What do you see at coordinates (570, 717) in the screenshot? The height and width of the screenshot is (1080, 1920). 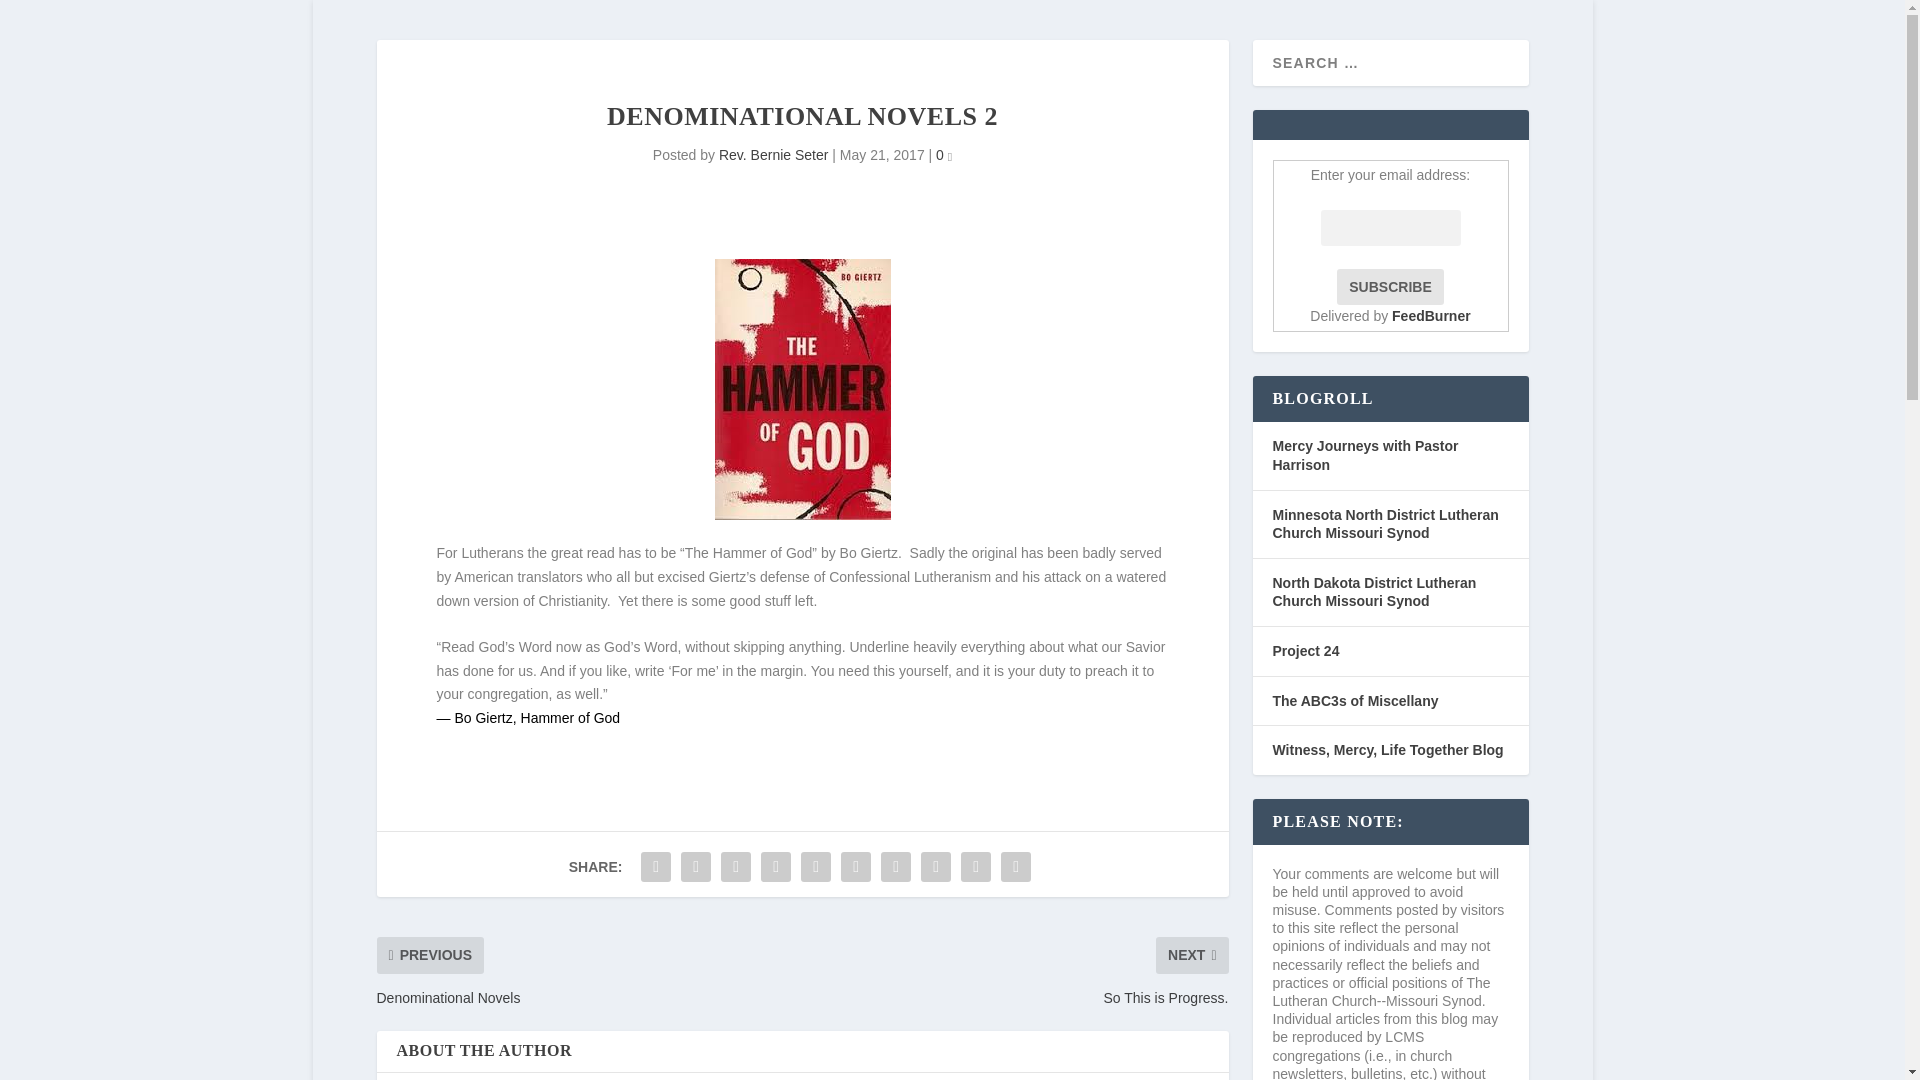 I see `Hammer of God` at bounding box center [570, 717].